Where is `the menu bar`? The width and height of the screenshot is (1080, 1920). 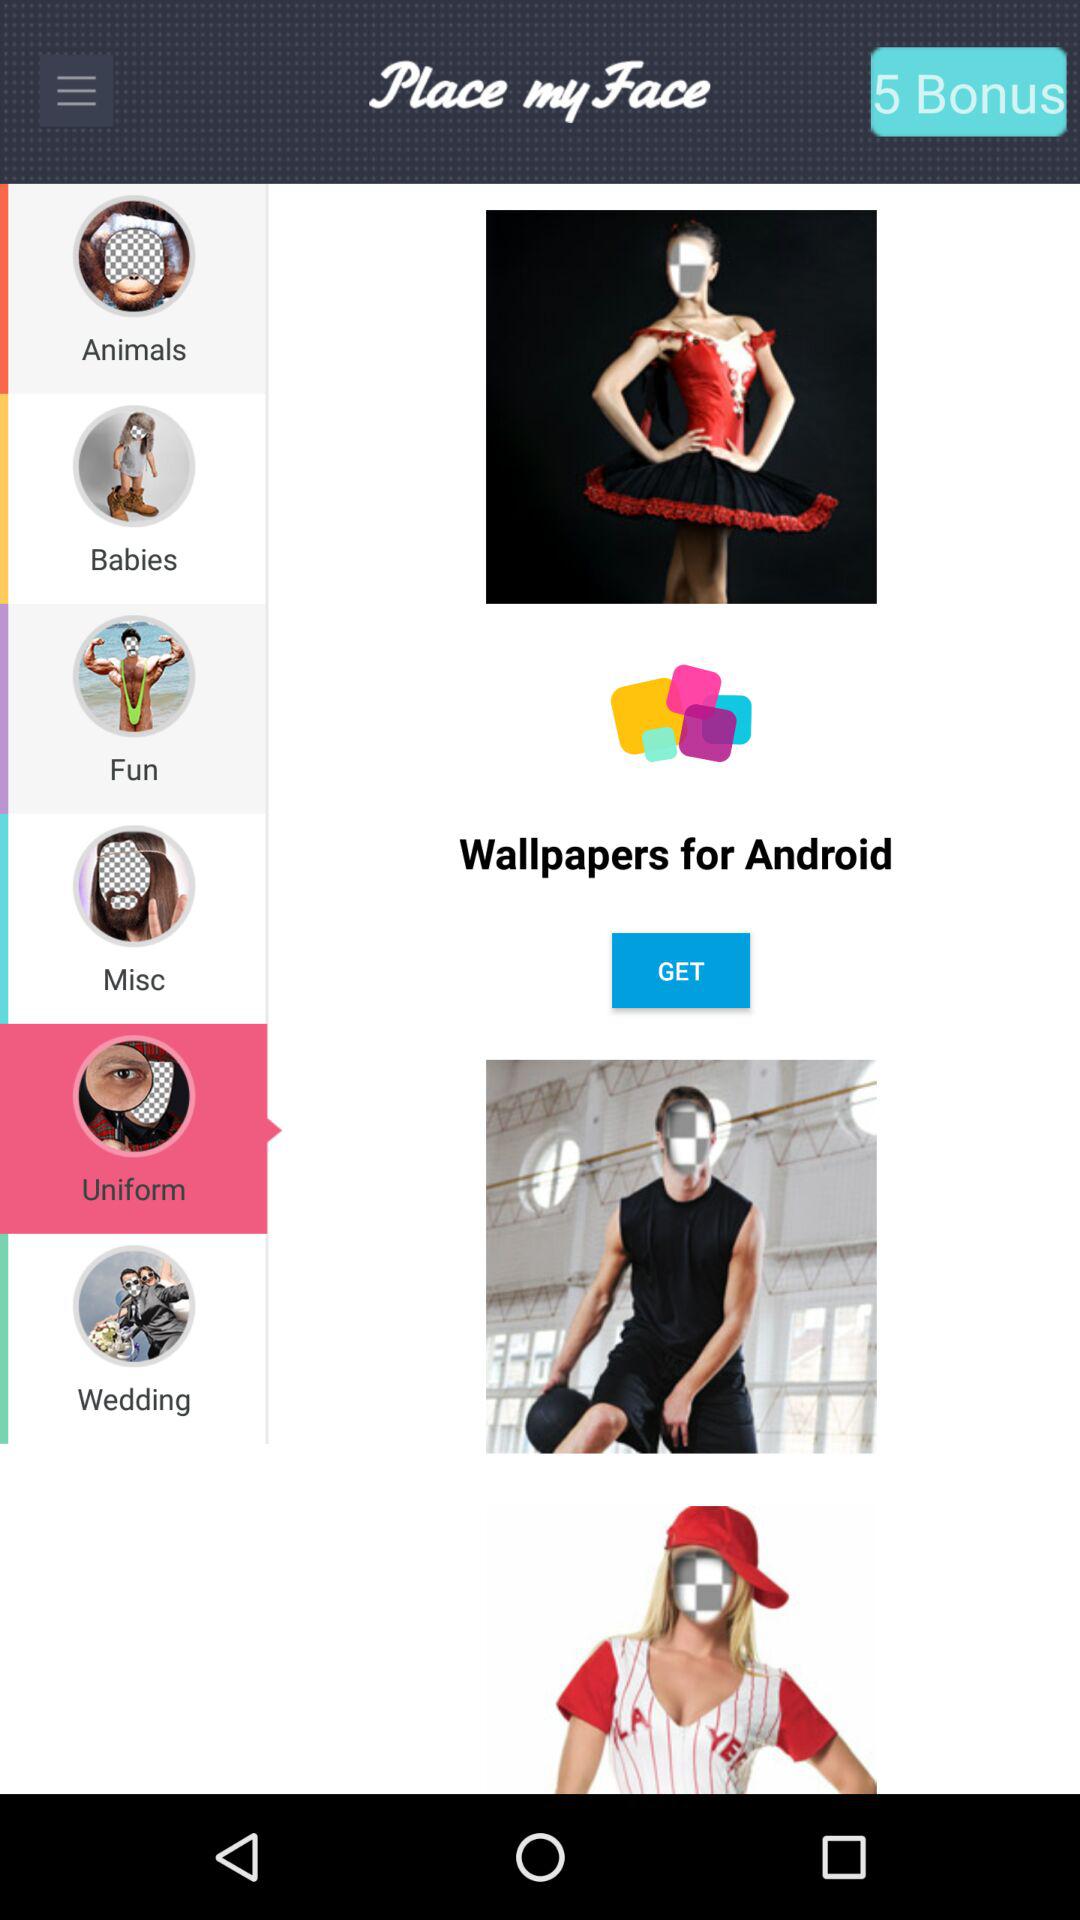 the menu bar is located at coordinates (76, 91).